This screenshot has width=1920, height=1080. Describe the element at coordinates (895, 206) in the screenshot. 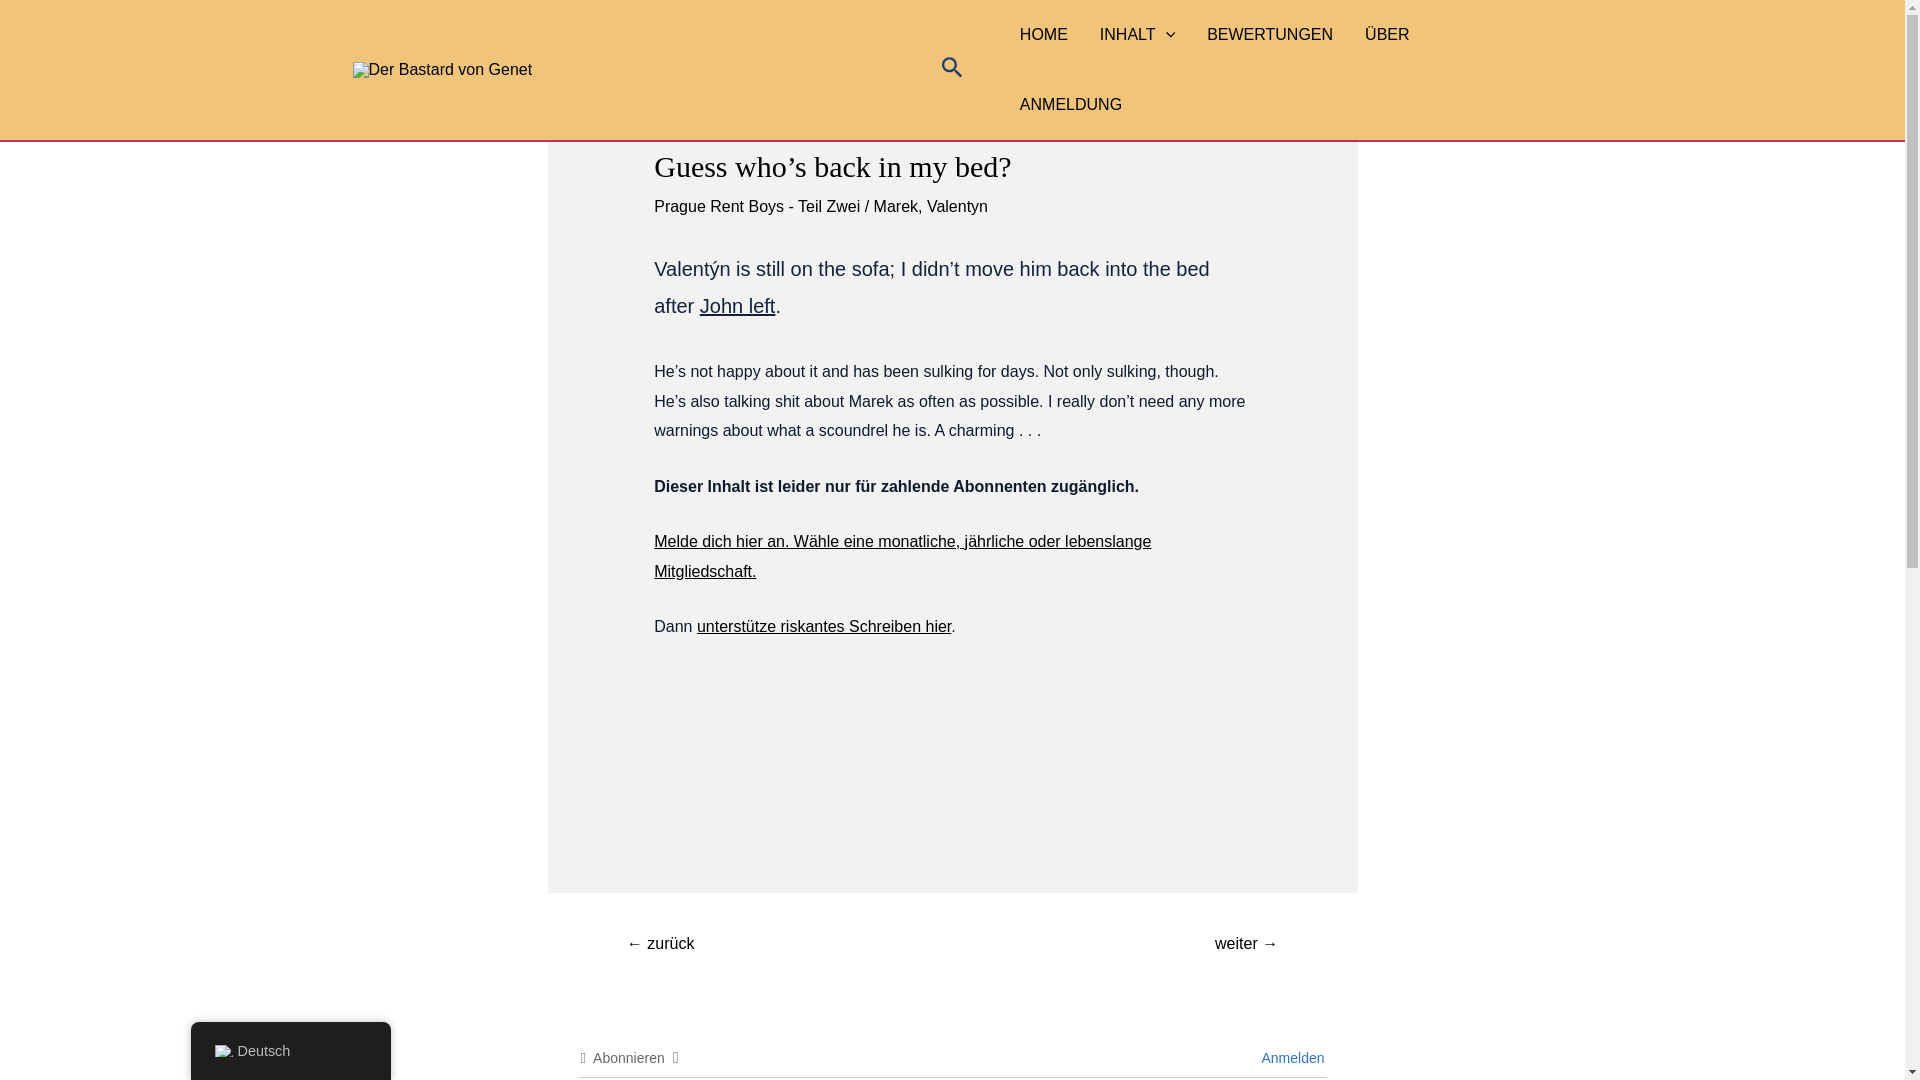

I see `Marek` at that location.